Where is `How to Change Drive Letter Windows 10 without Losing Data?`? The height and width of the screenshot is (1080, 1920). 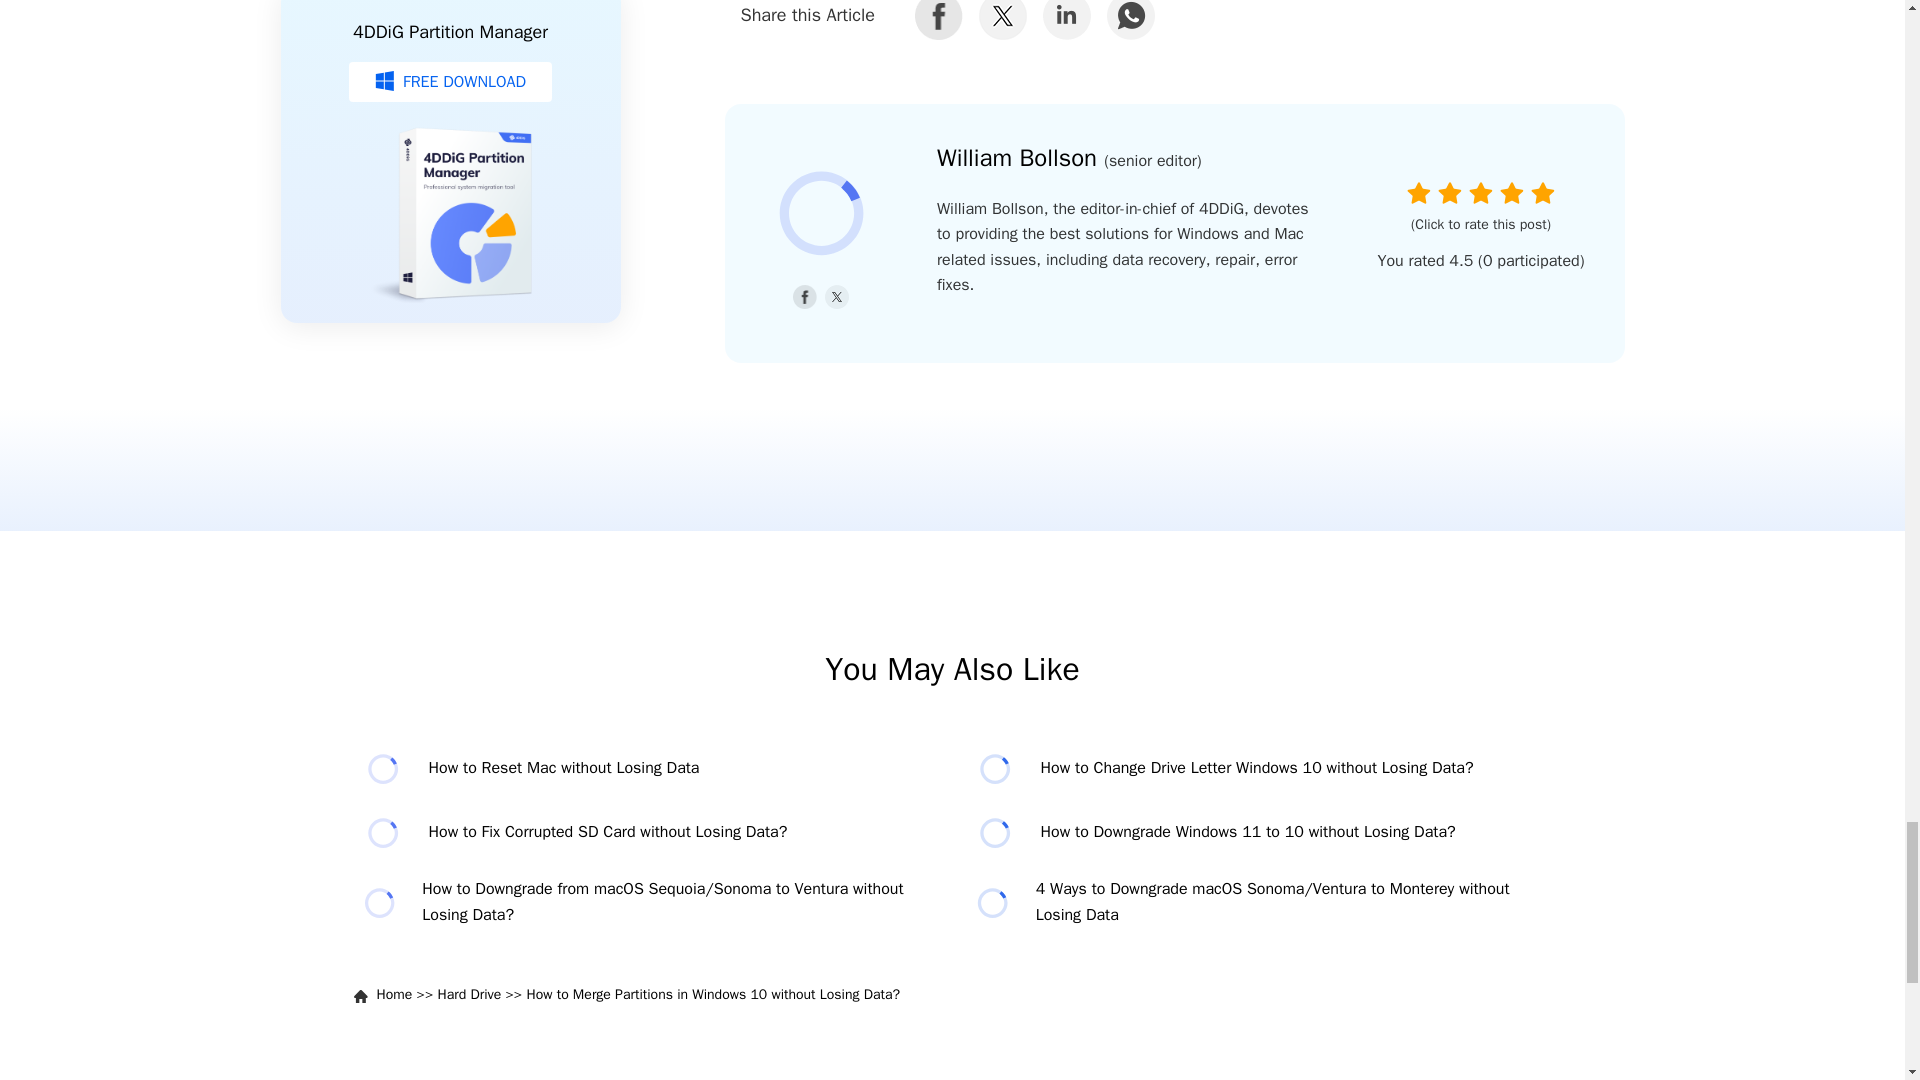 How to Change Drive Letter Windows 10 without Losing Data? is located at coordinates (1257, 769).